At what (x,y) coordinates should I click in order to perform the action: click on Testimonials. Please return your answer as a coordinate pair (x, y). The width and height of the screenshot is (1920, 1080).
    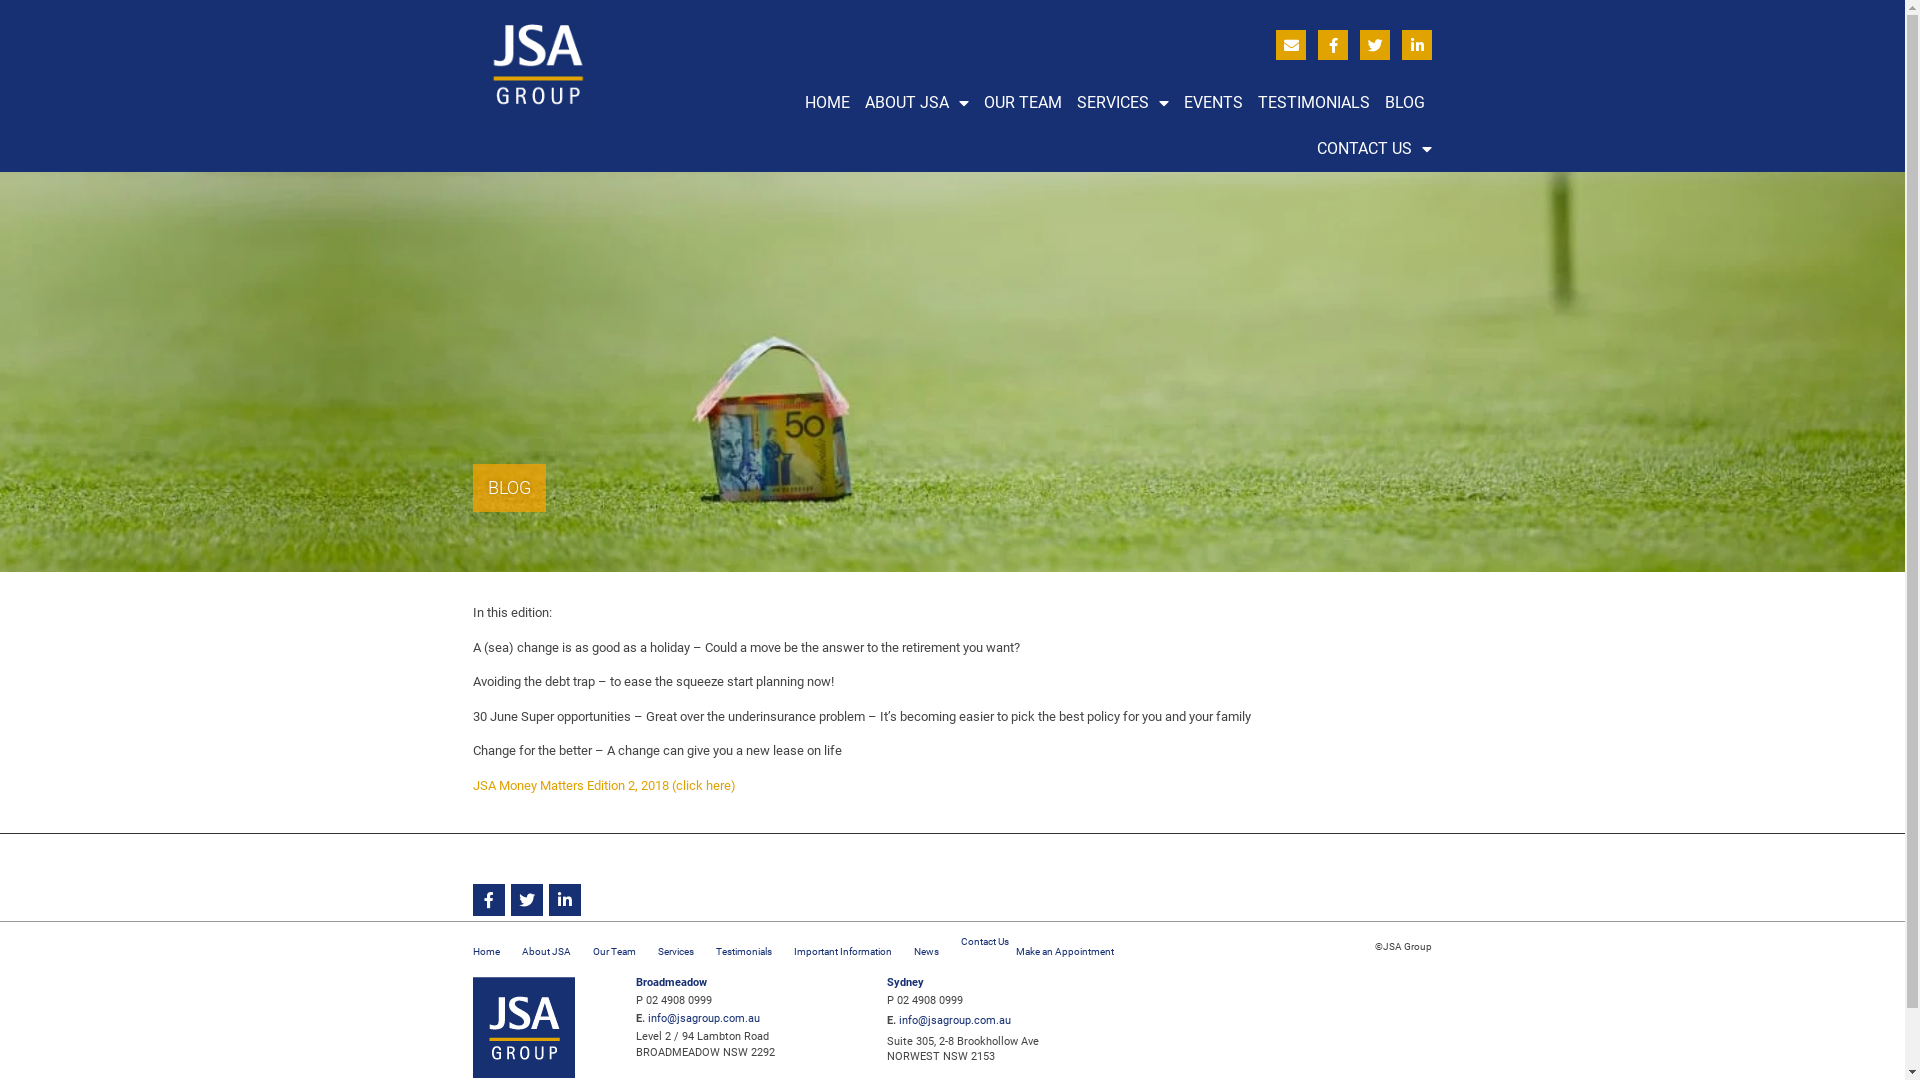
    Looking at the image, I should click on (744, 952).